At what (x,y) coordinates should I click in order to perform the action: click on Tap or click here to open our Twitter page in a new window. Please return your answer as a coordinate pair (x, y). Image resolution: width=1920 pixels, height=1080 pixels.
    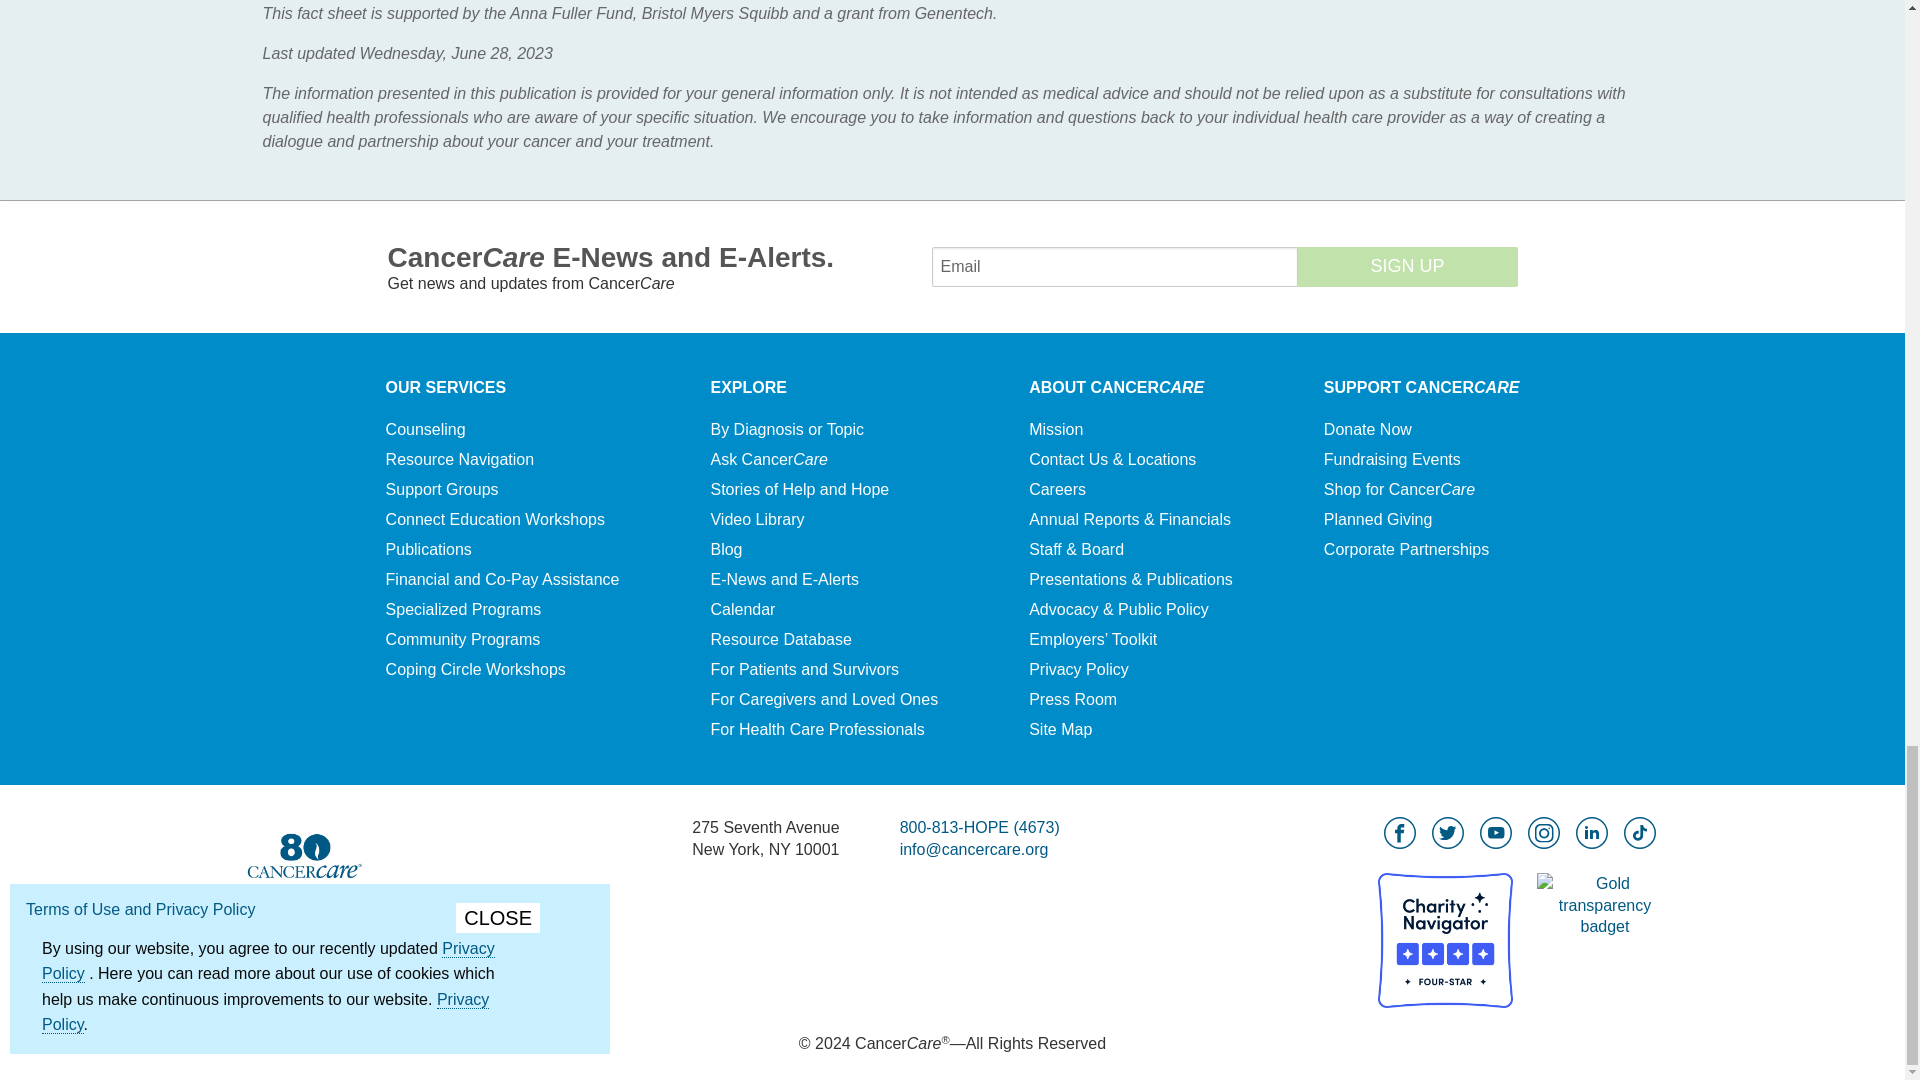
    Looking at the image, I should click on (1448, 832).